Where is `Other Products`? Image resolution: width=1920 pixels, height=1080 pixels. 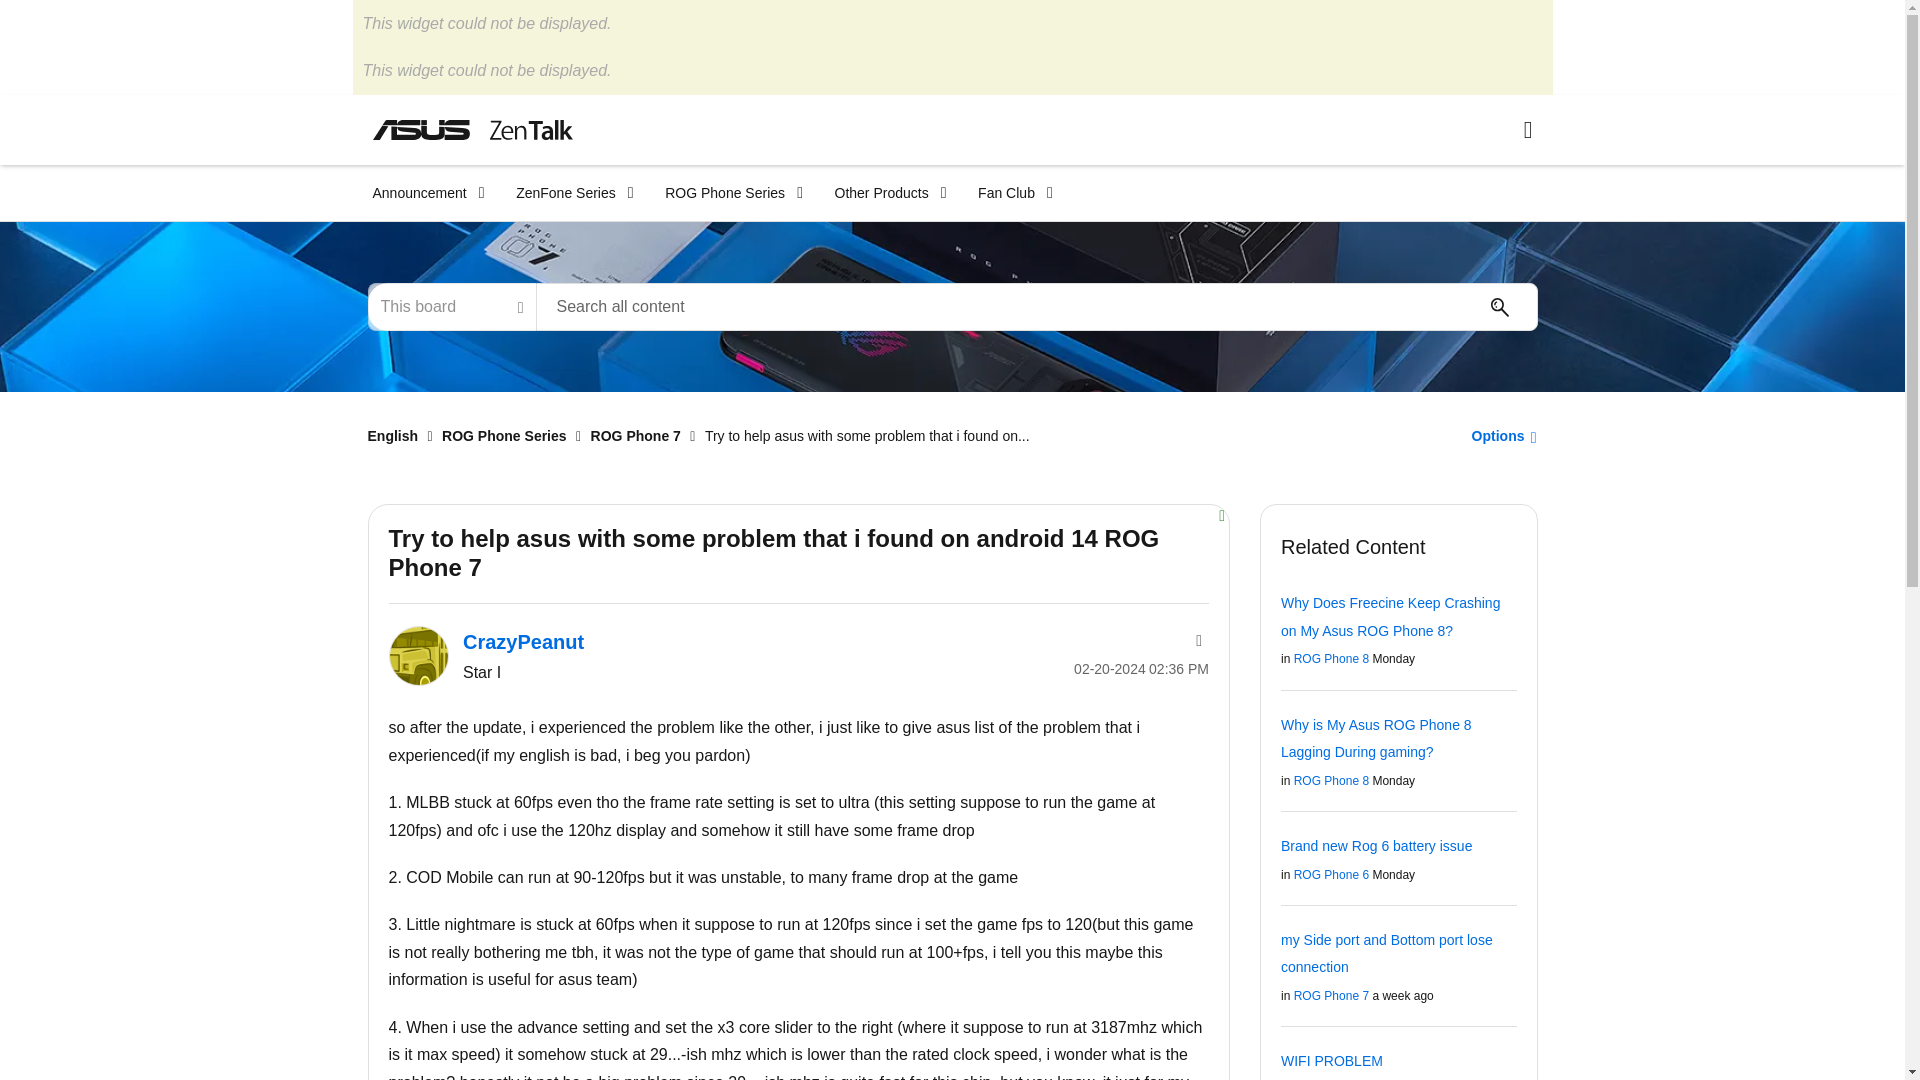
Other Products is located at coordinates (883, 193).